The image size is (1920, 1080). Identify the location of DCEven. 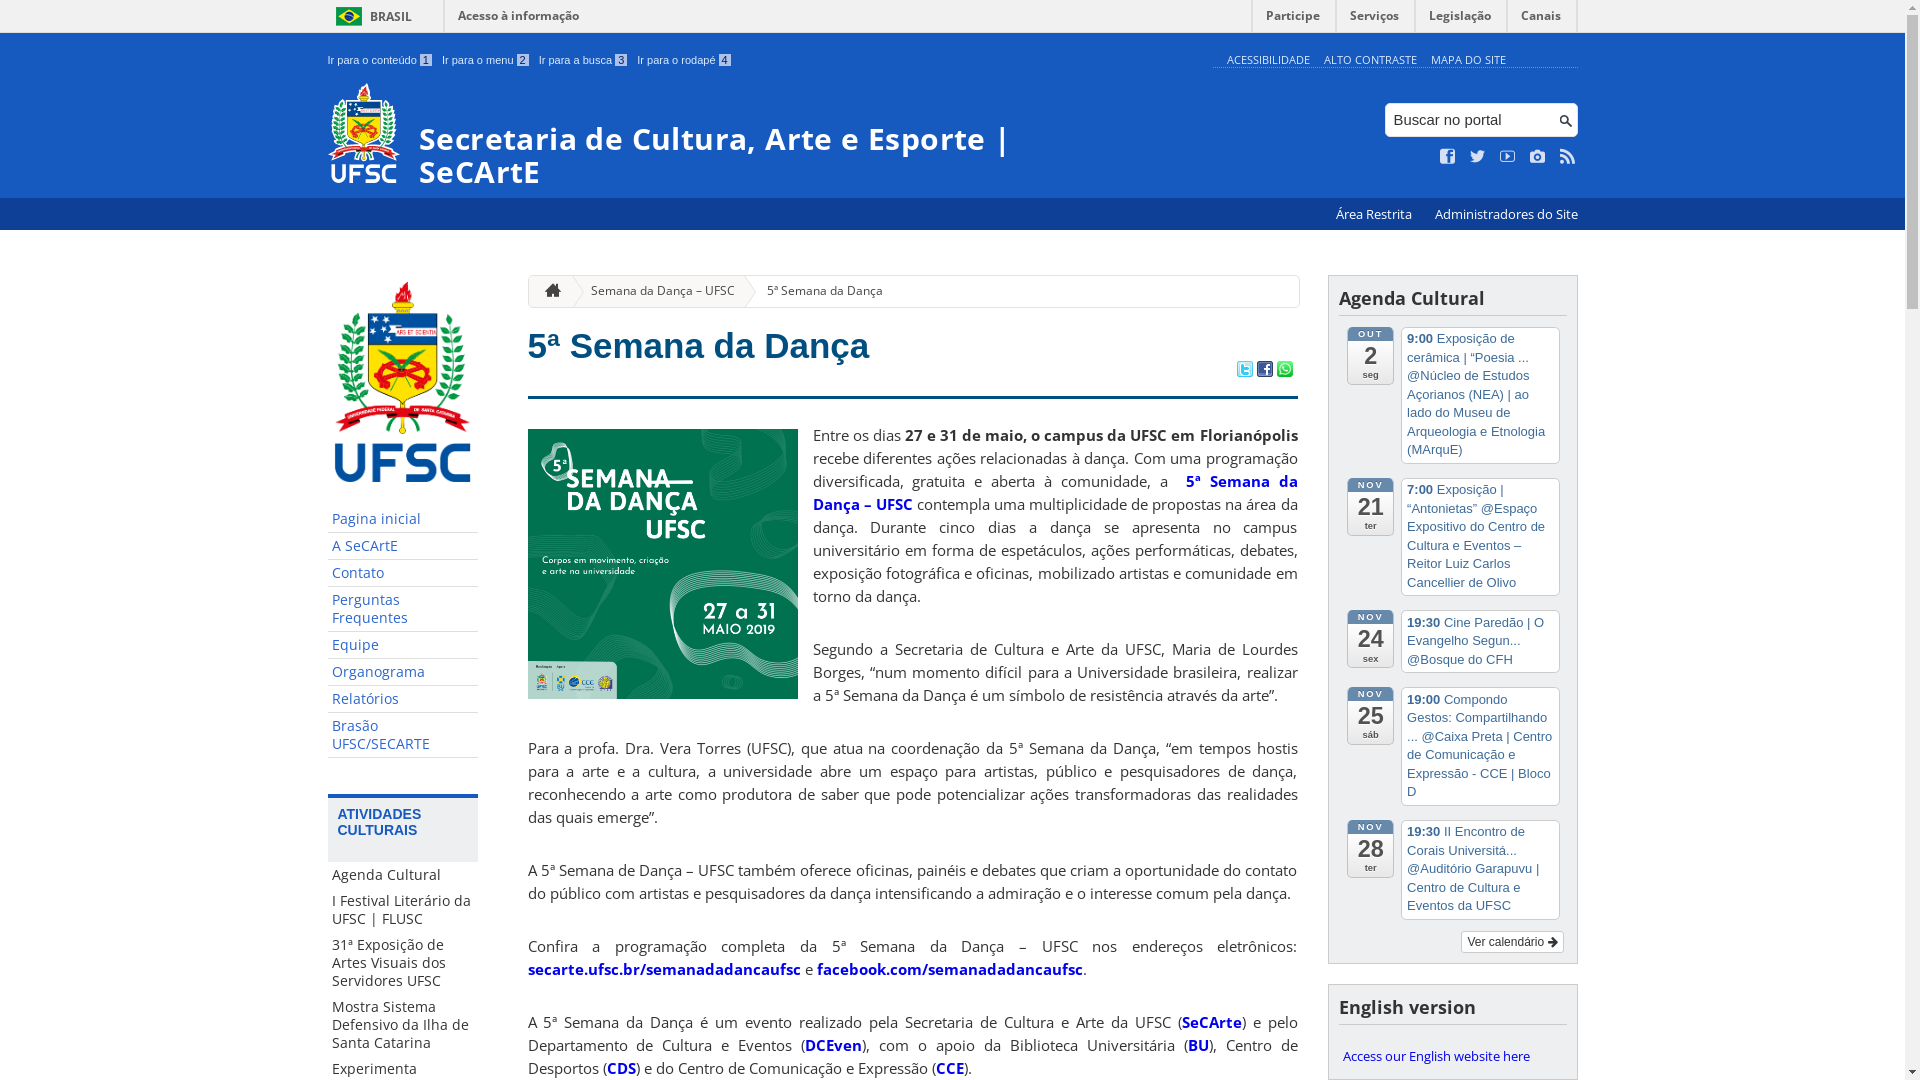
(834, 1045).